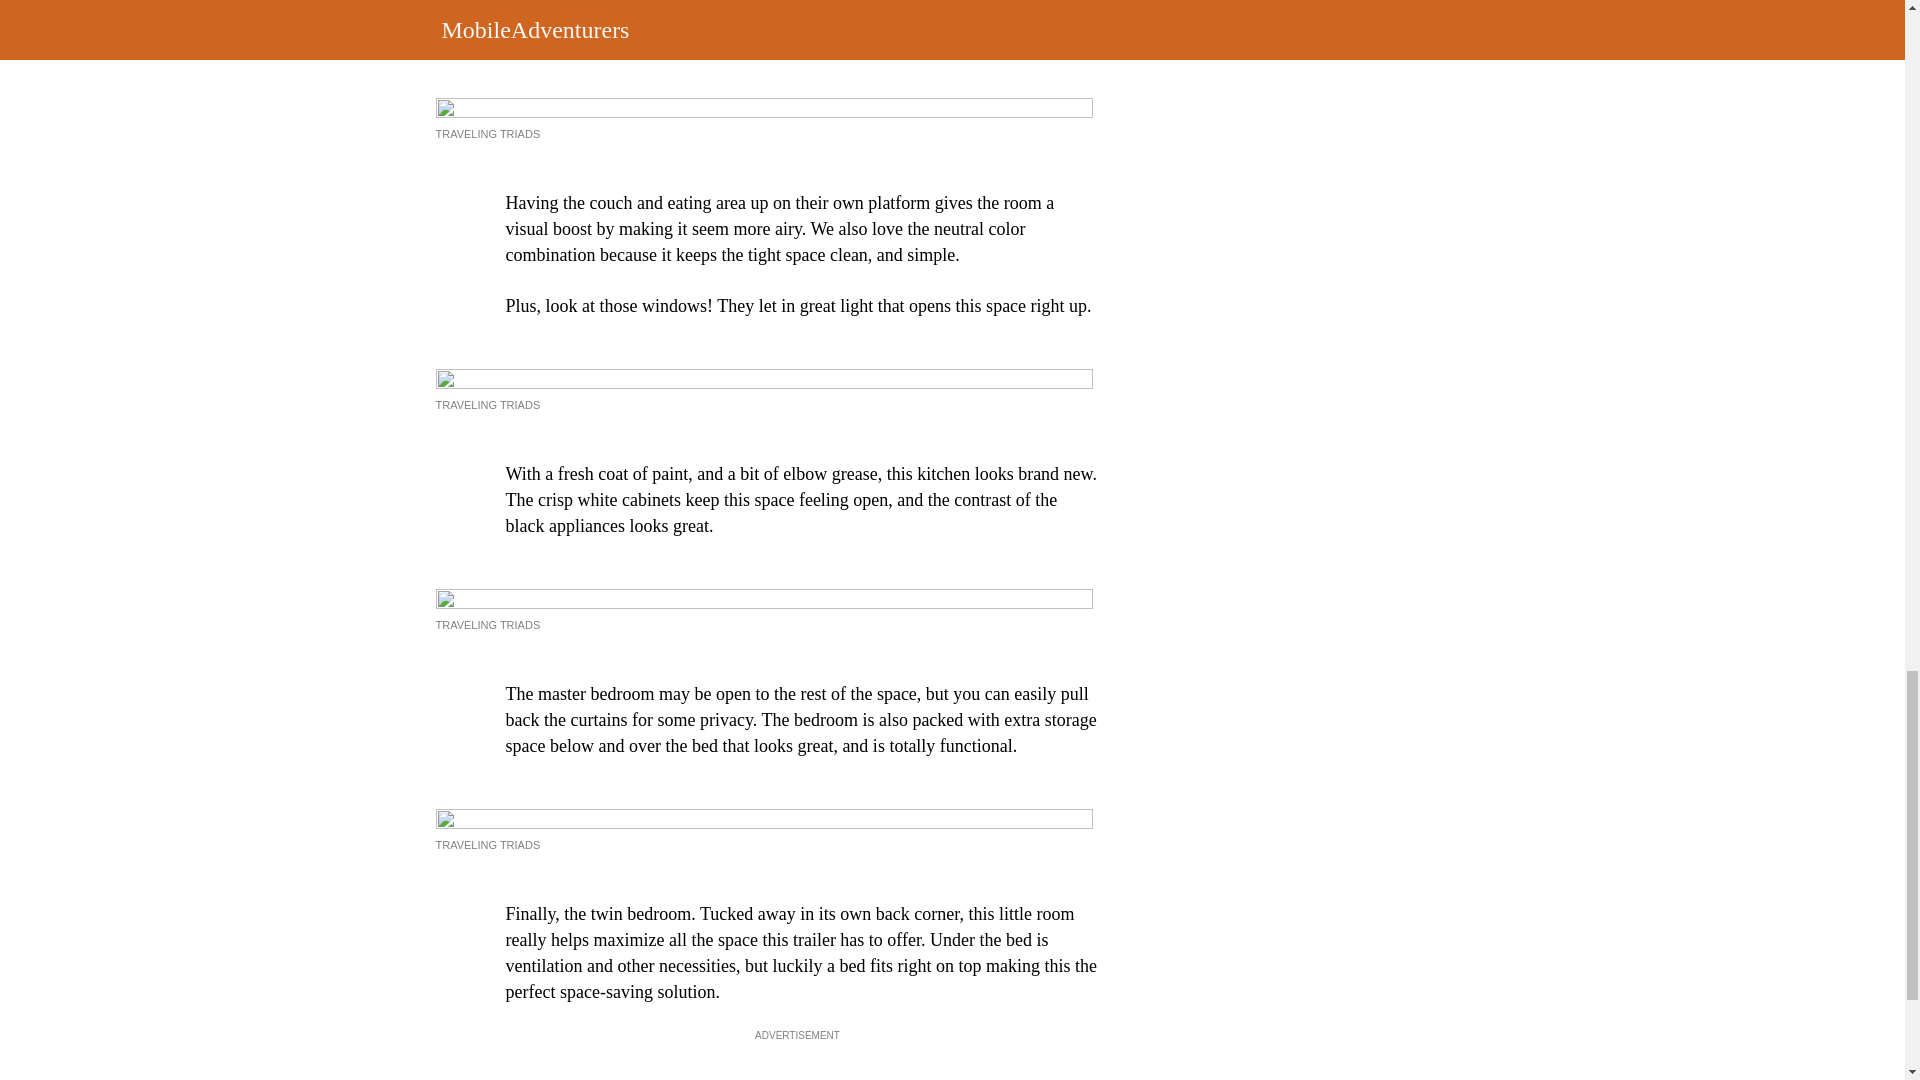 Image resolution: width=1920 pixels, height=1080 pixels. What do you see at coordinates (488, 845) in the screenshot?
I see `TRAVELING TRIADS` at bounding box center [488, 845].